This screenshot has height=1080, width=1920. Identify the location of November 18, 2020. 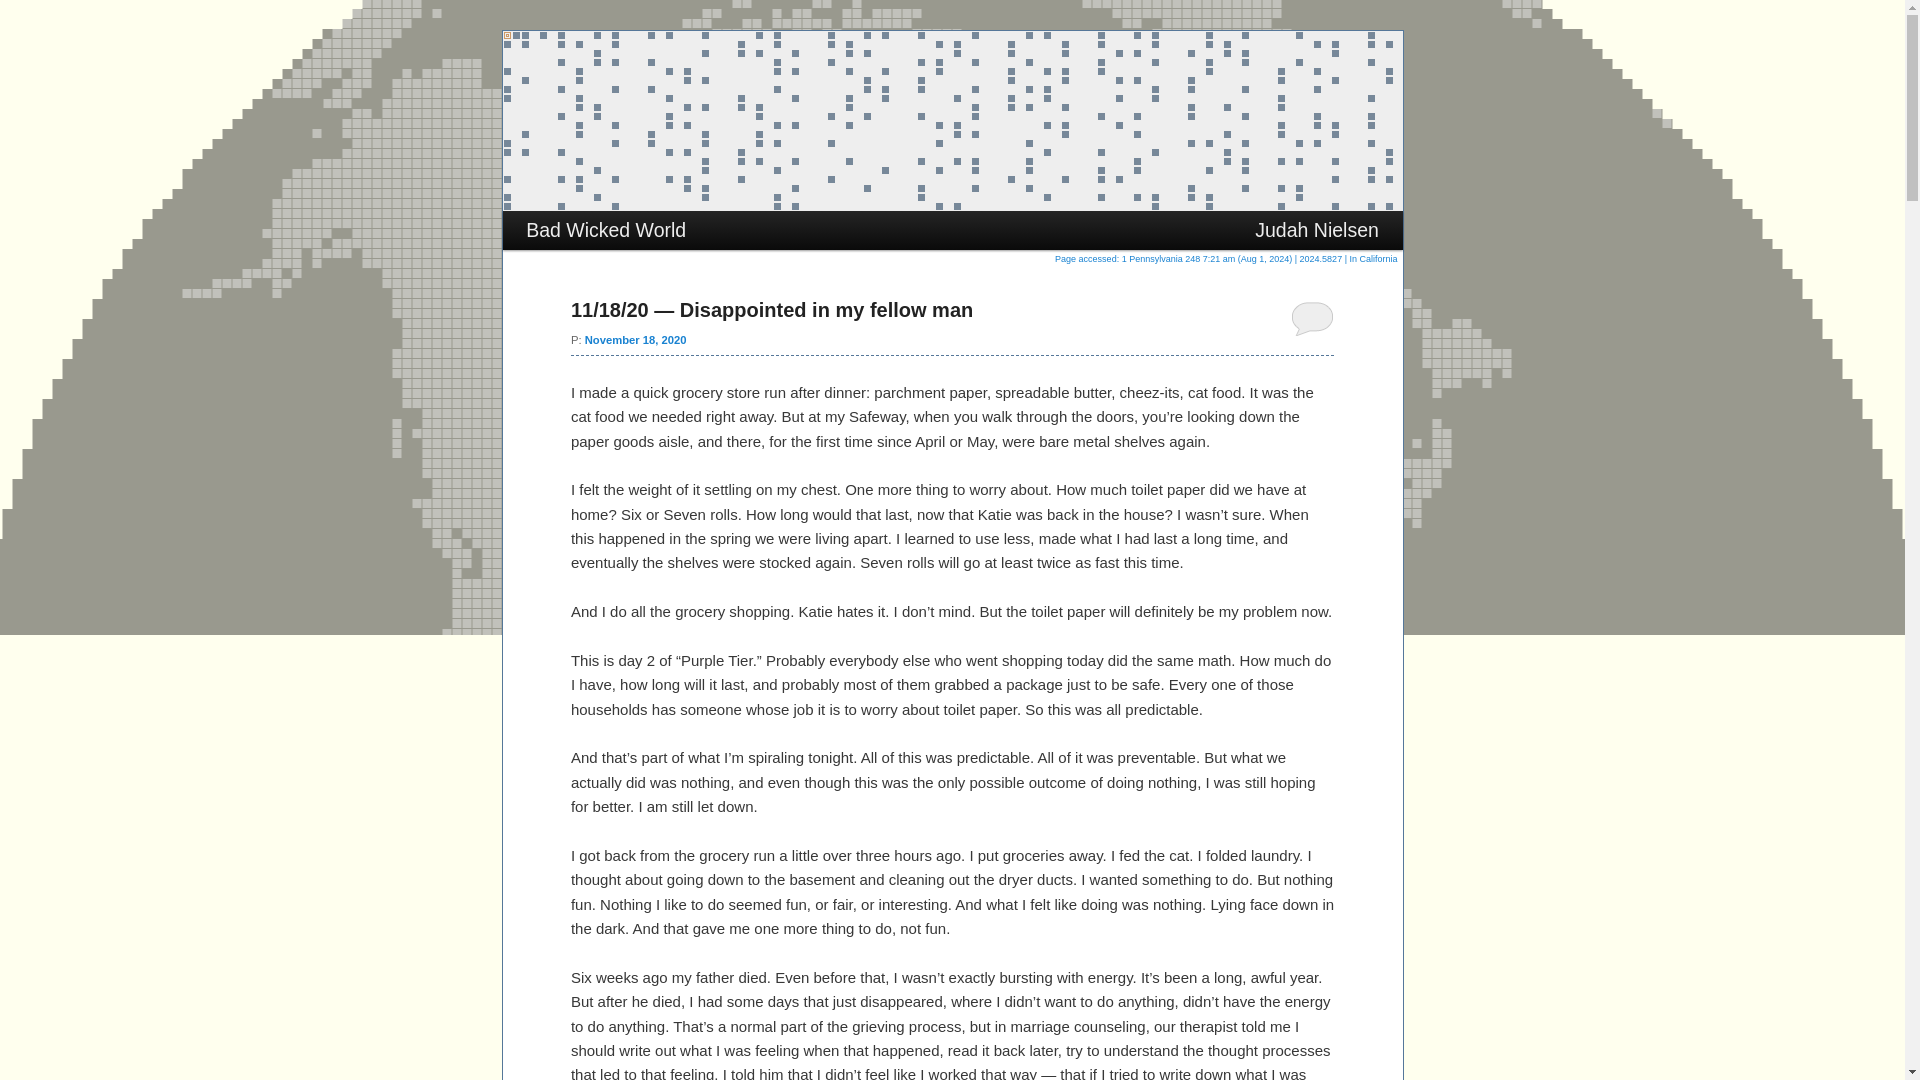
(636, 339).